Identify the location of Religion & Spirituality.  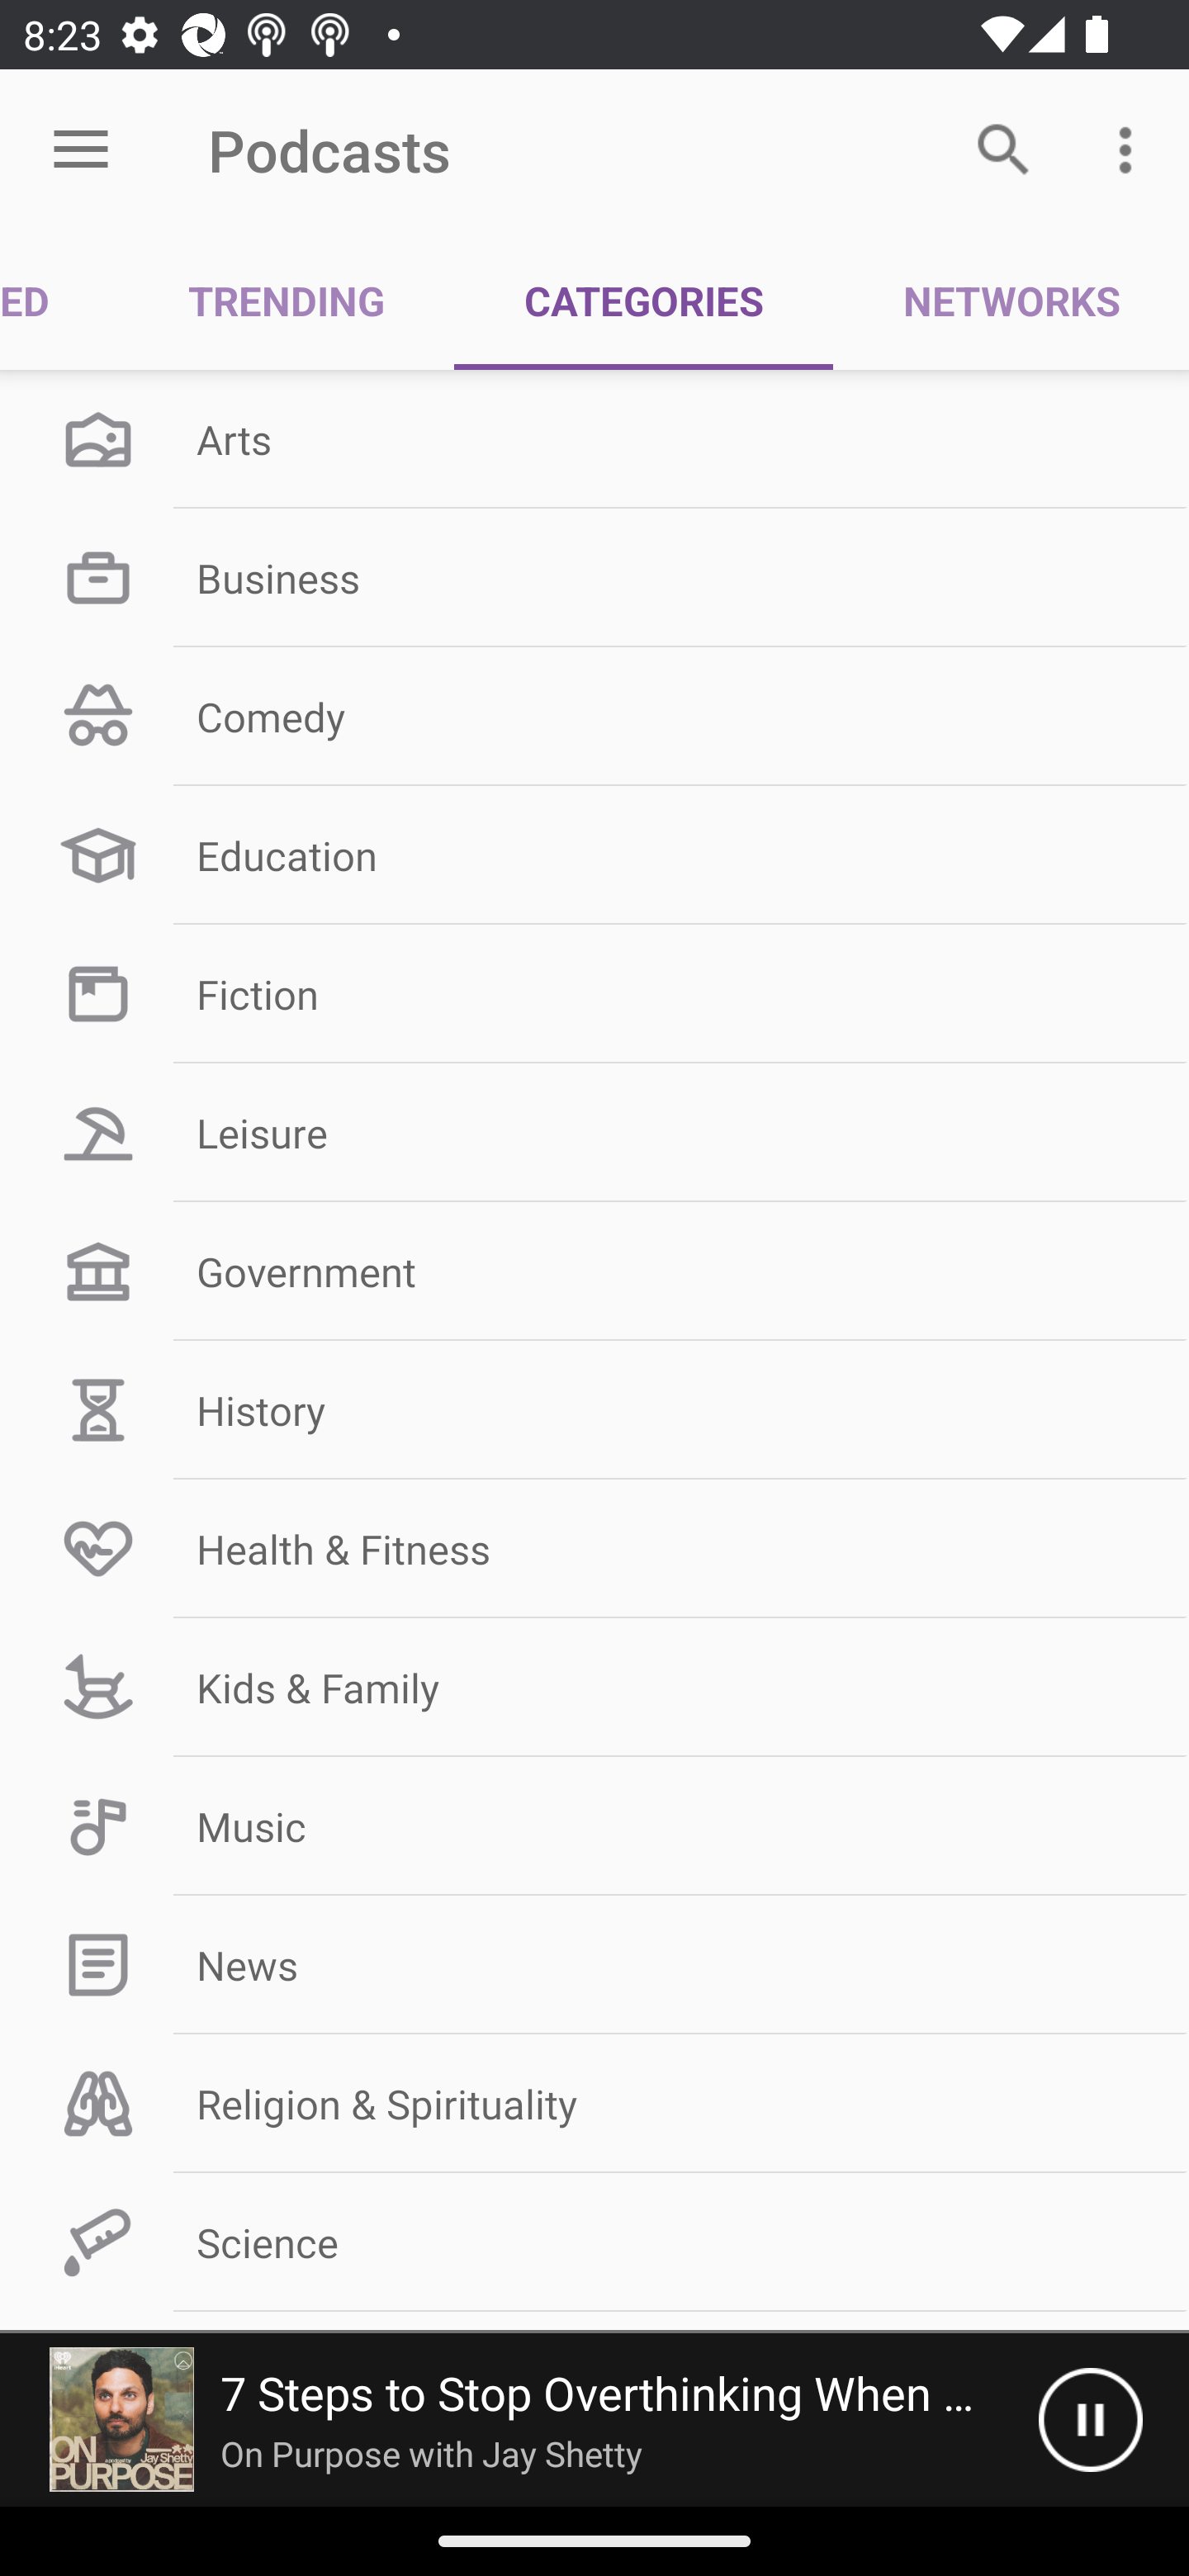
(594, 2104).